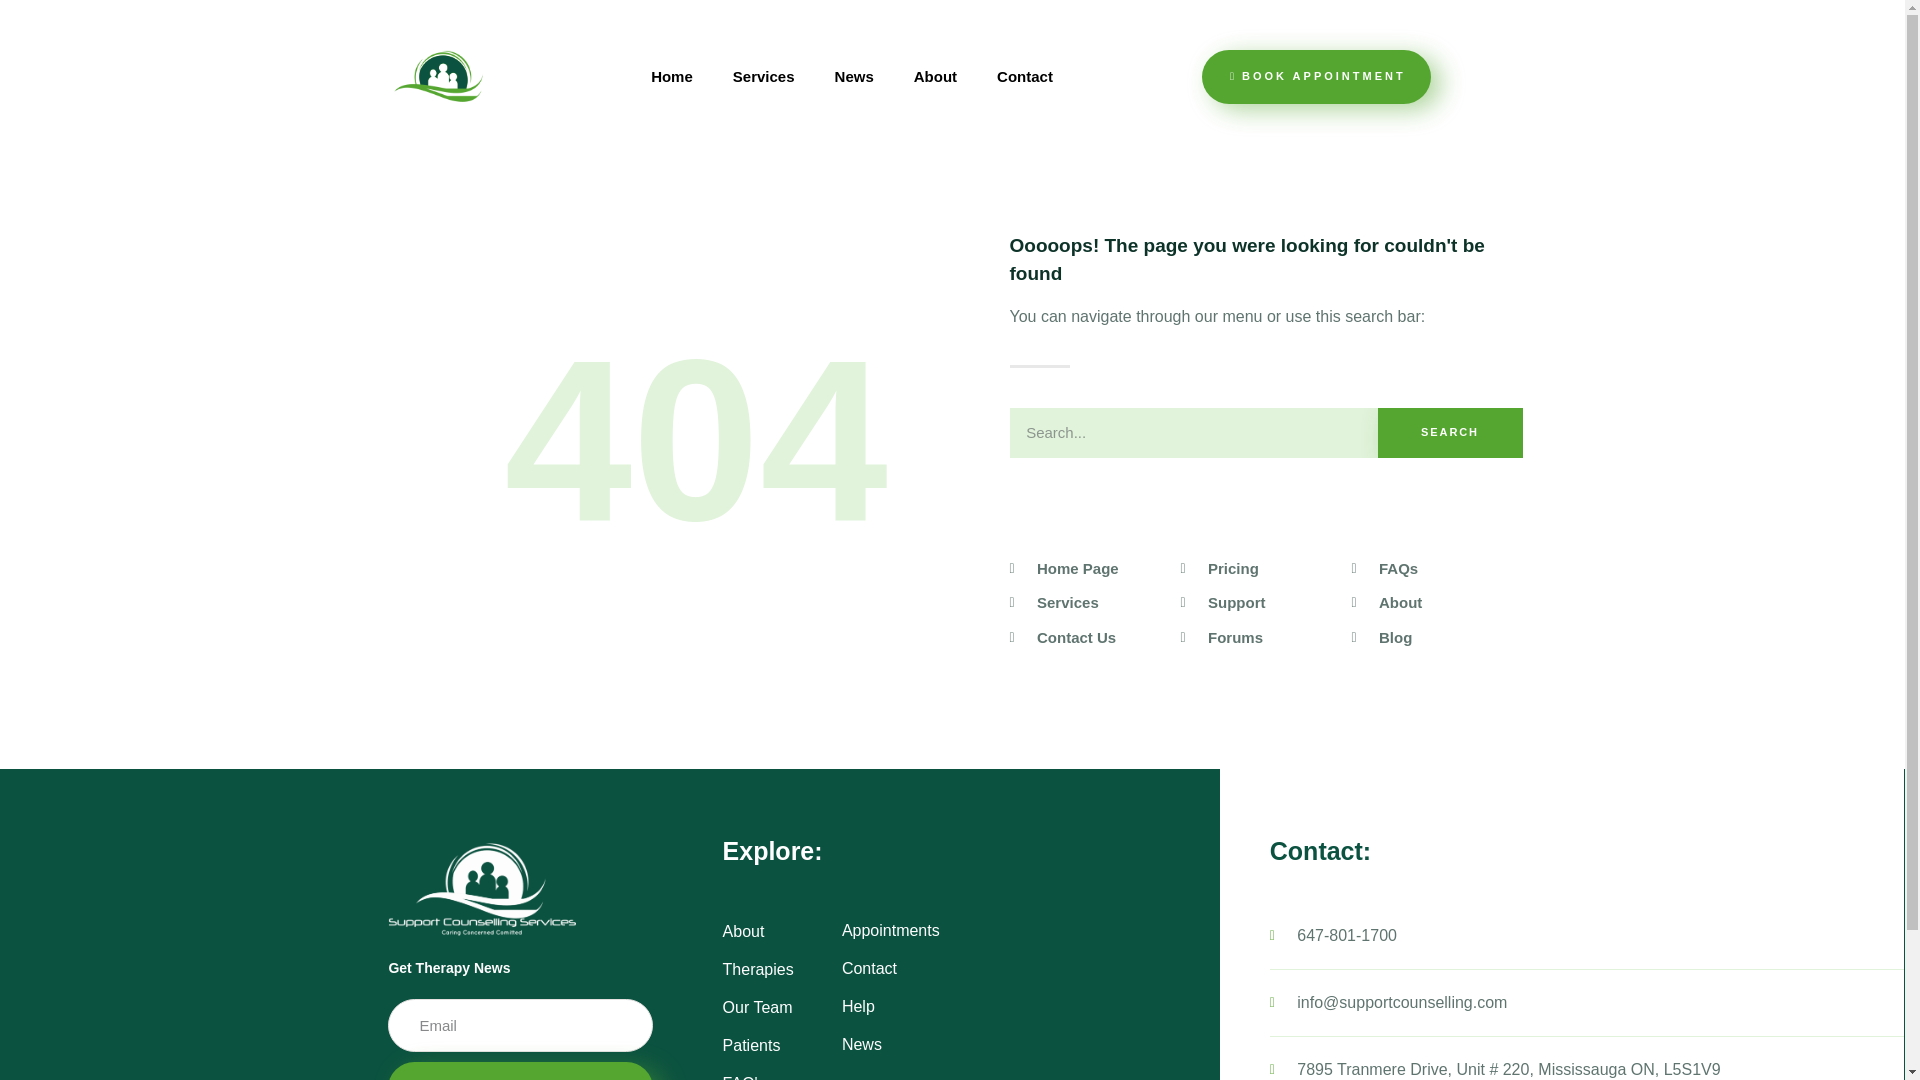 This screenshot has width=1920, height=1080. I want to click on SEND, so click(520, 1070).